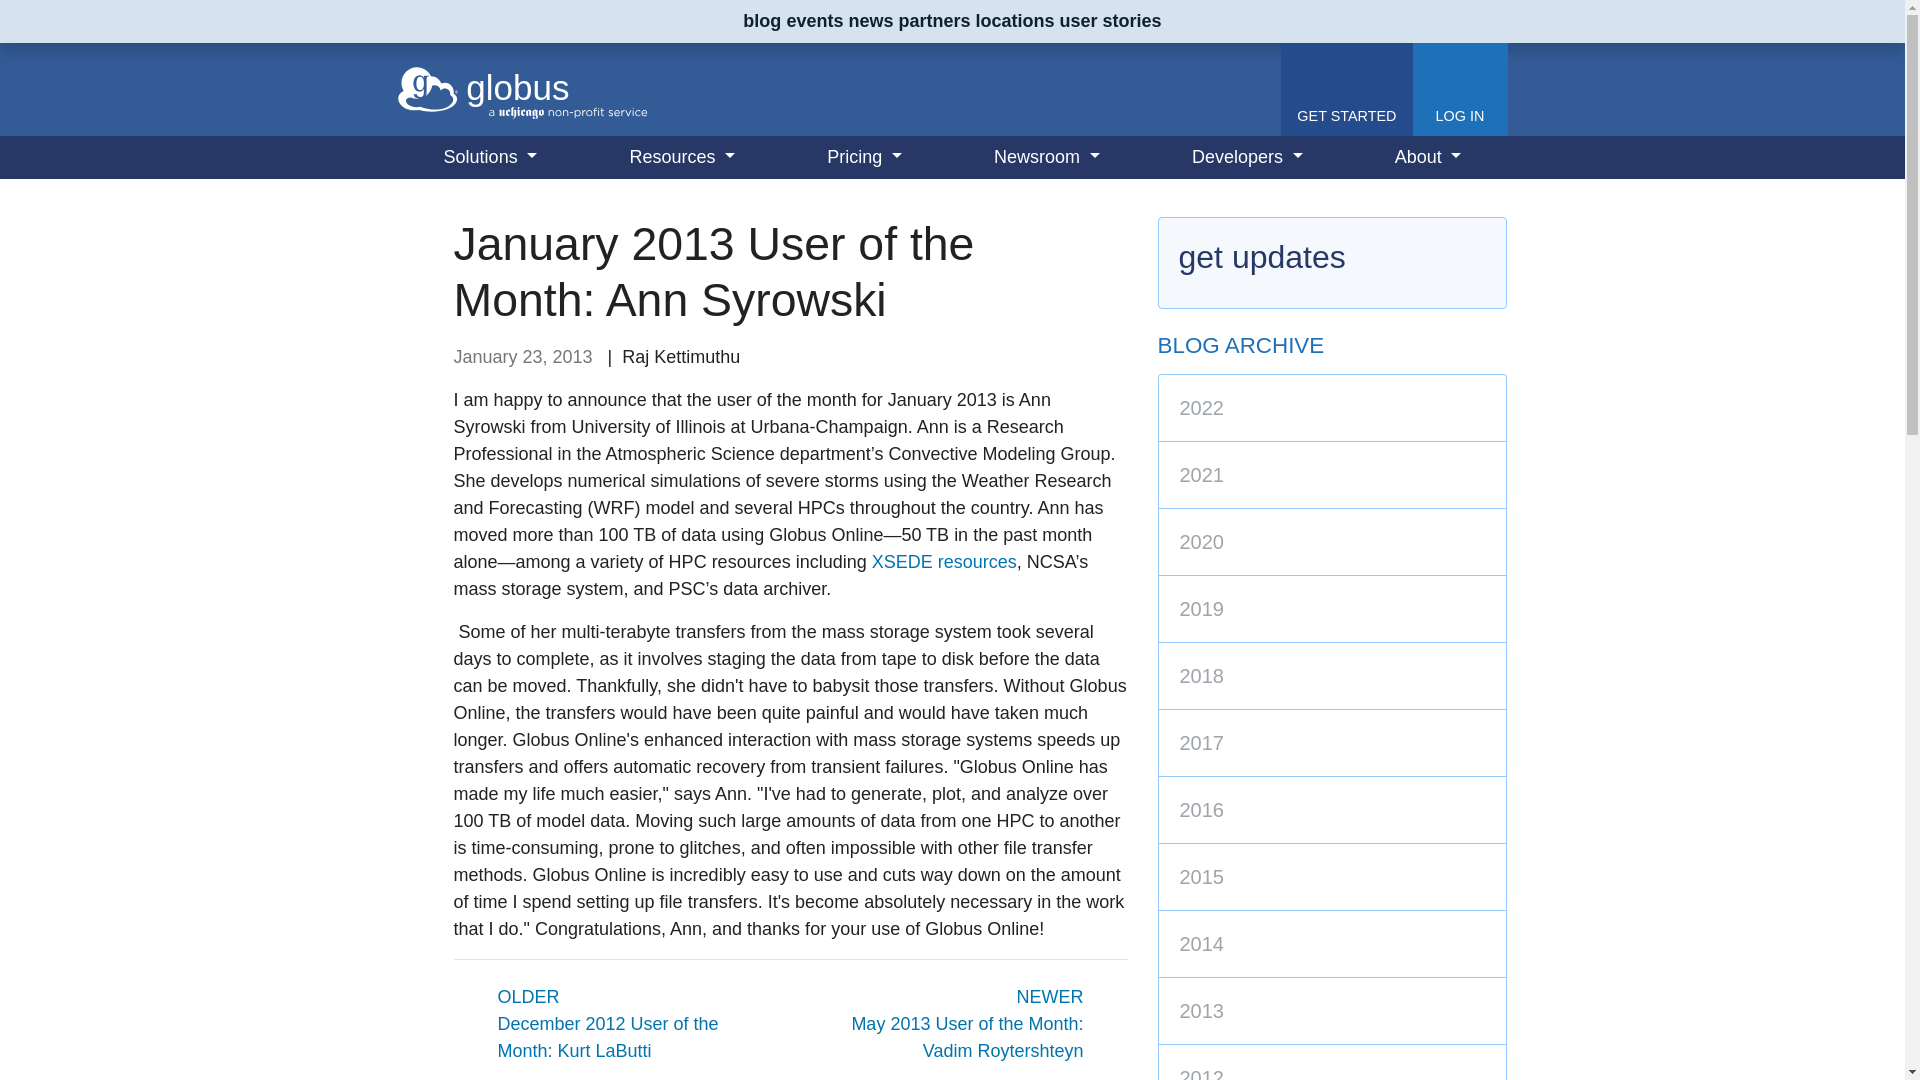 The height and width of the screenshot is (1080, 1920). What do you see at coordinates (1014, 20) in the screenshot?
I see `locations` at bounding box center [1014, 20].